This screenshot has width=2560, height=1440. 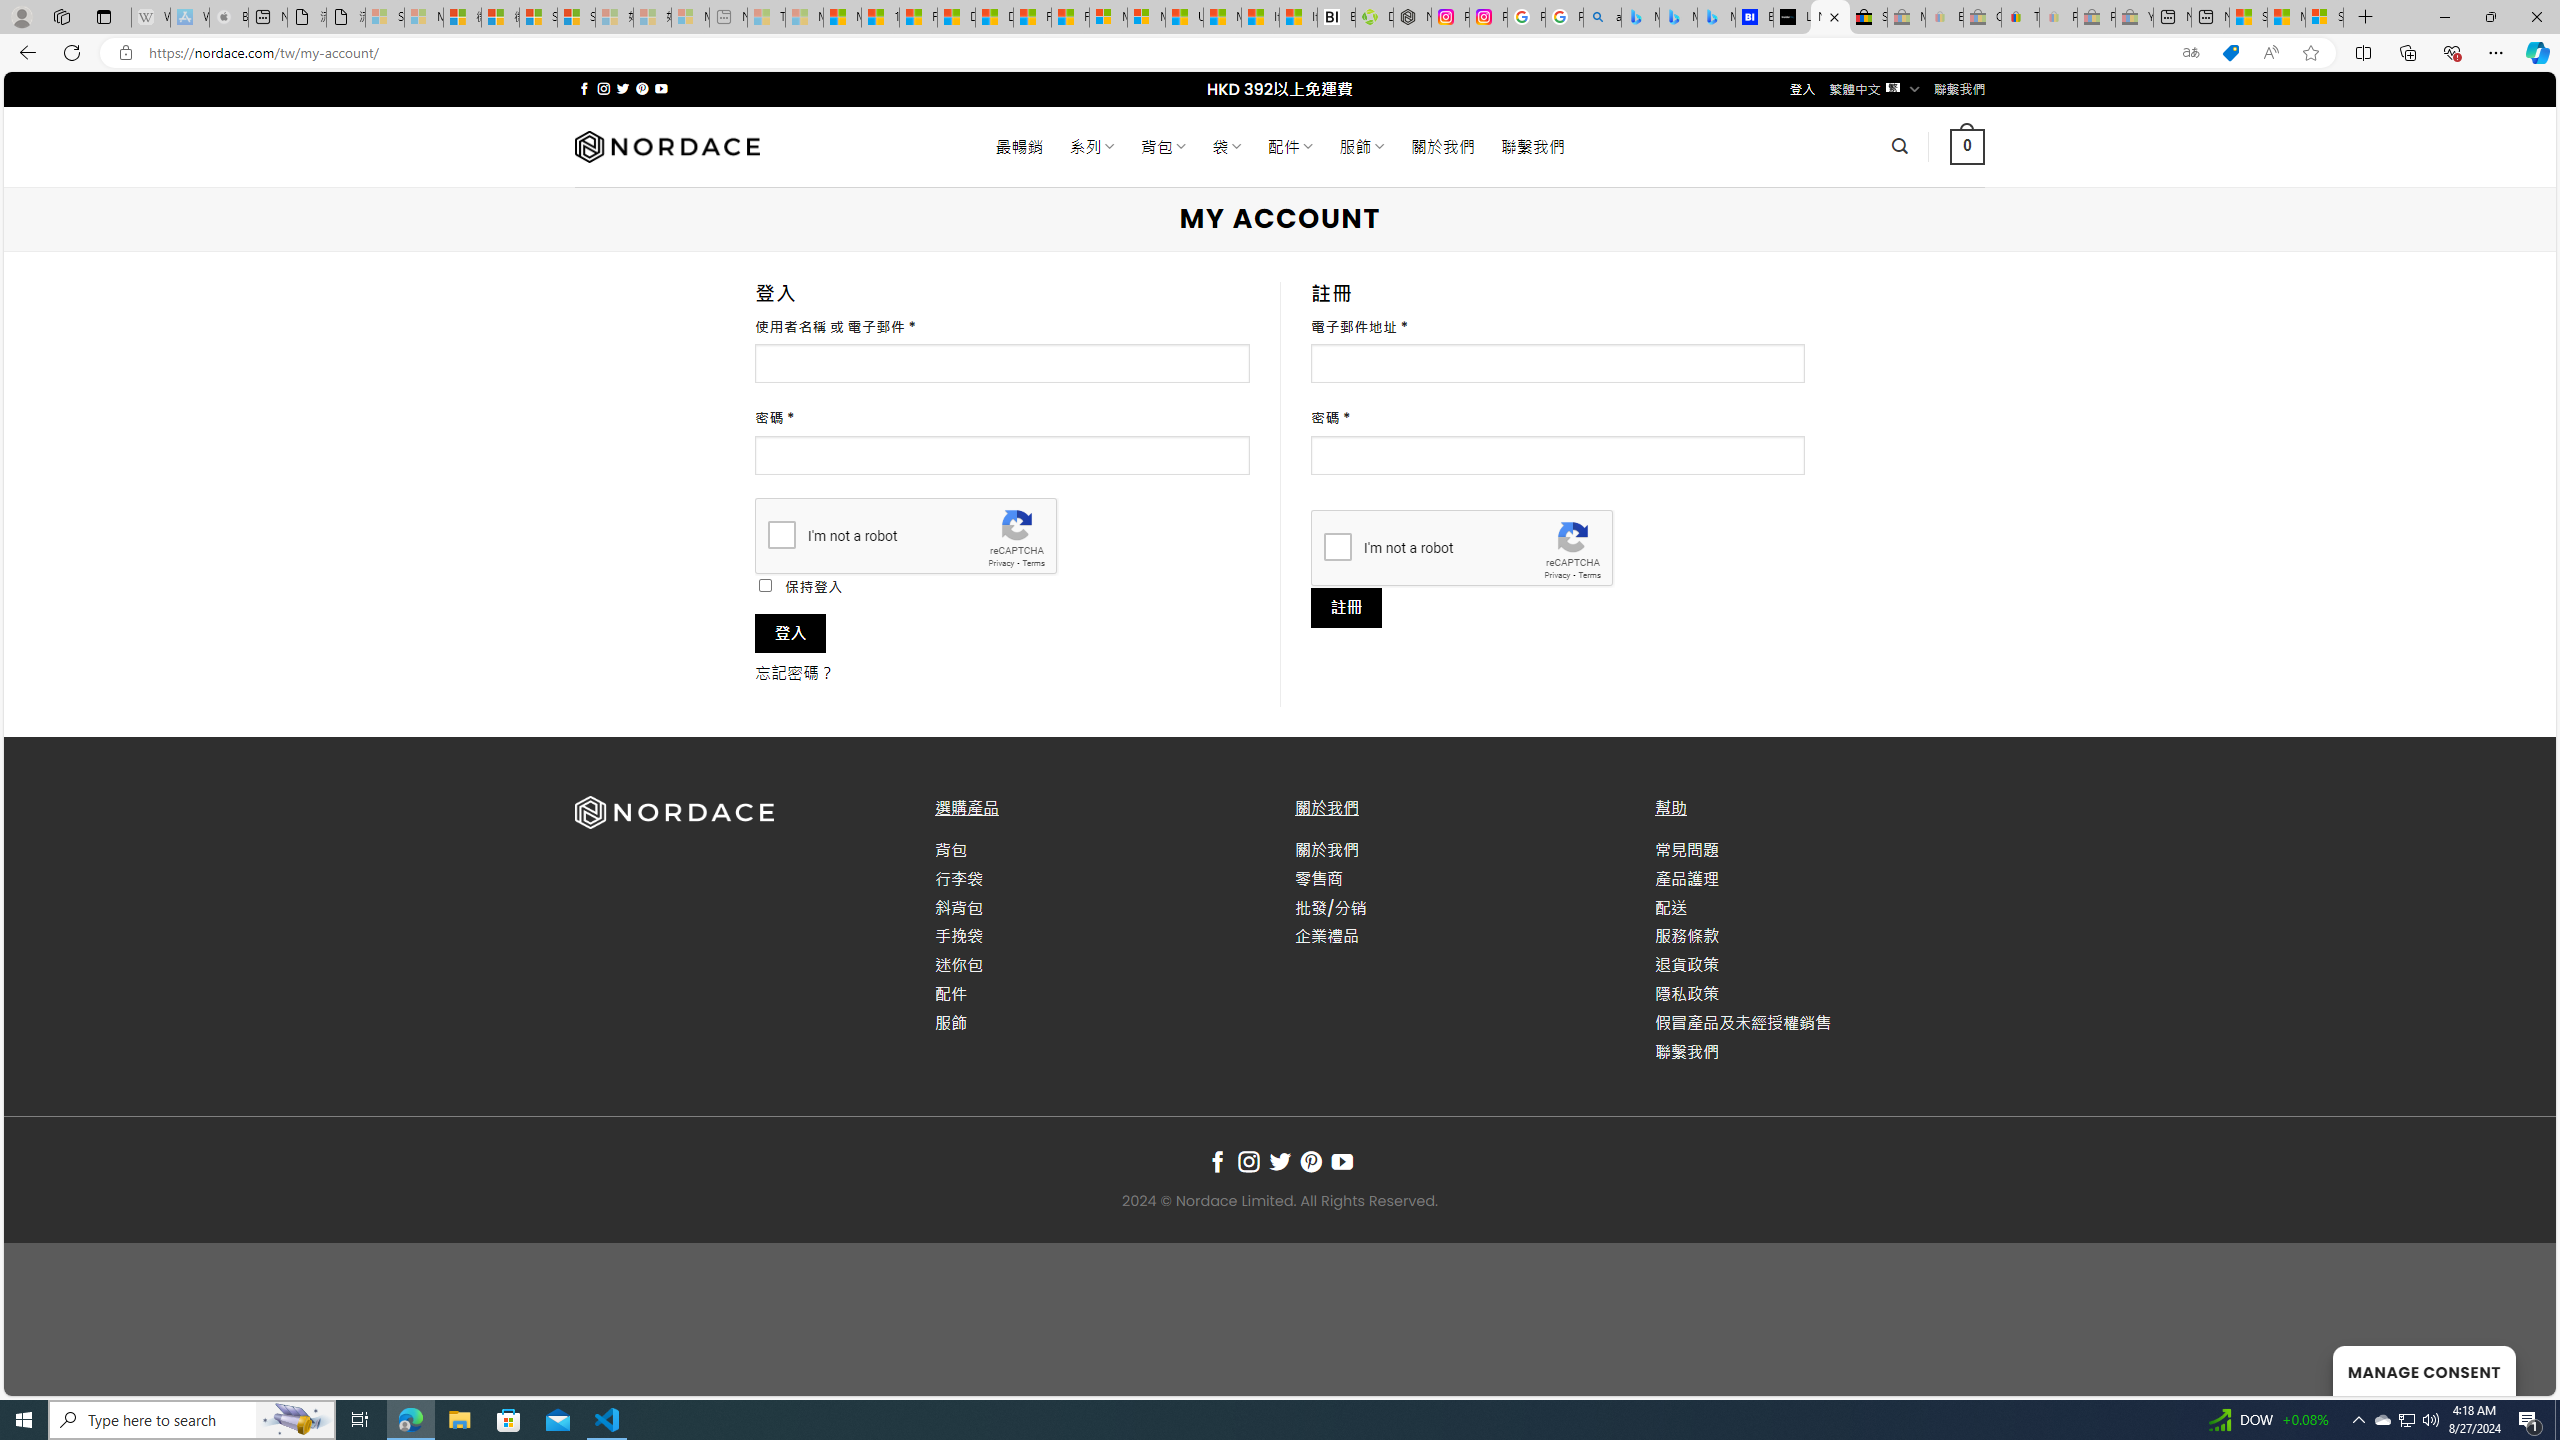 What do you see at coordinates (1310, 1162) in the screenshot?
I see `Follow on Pinterest` at bounding box center [1310, 1162].